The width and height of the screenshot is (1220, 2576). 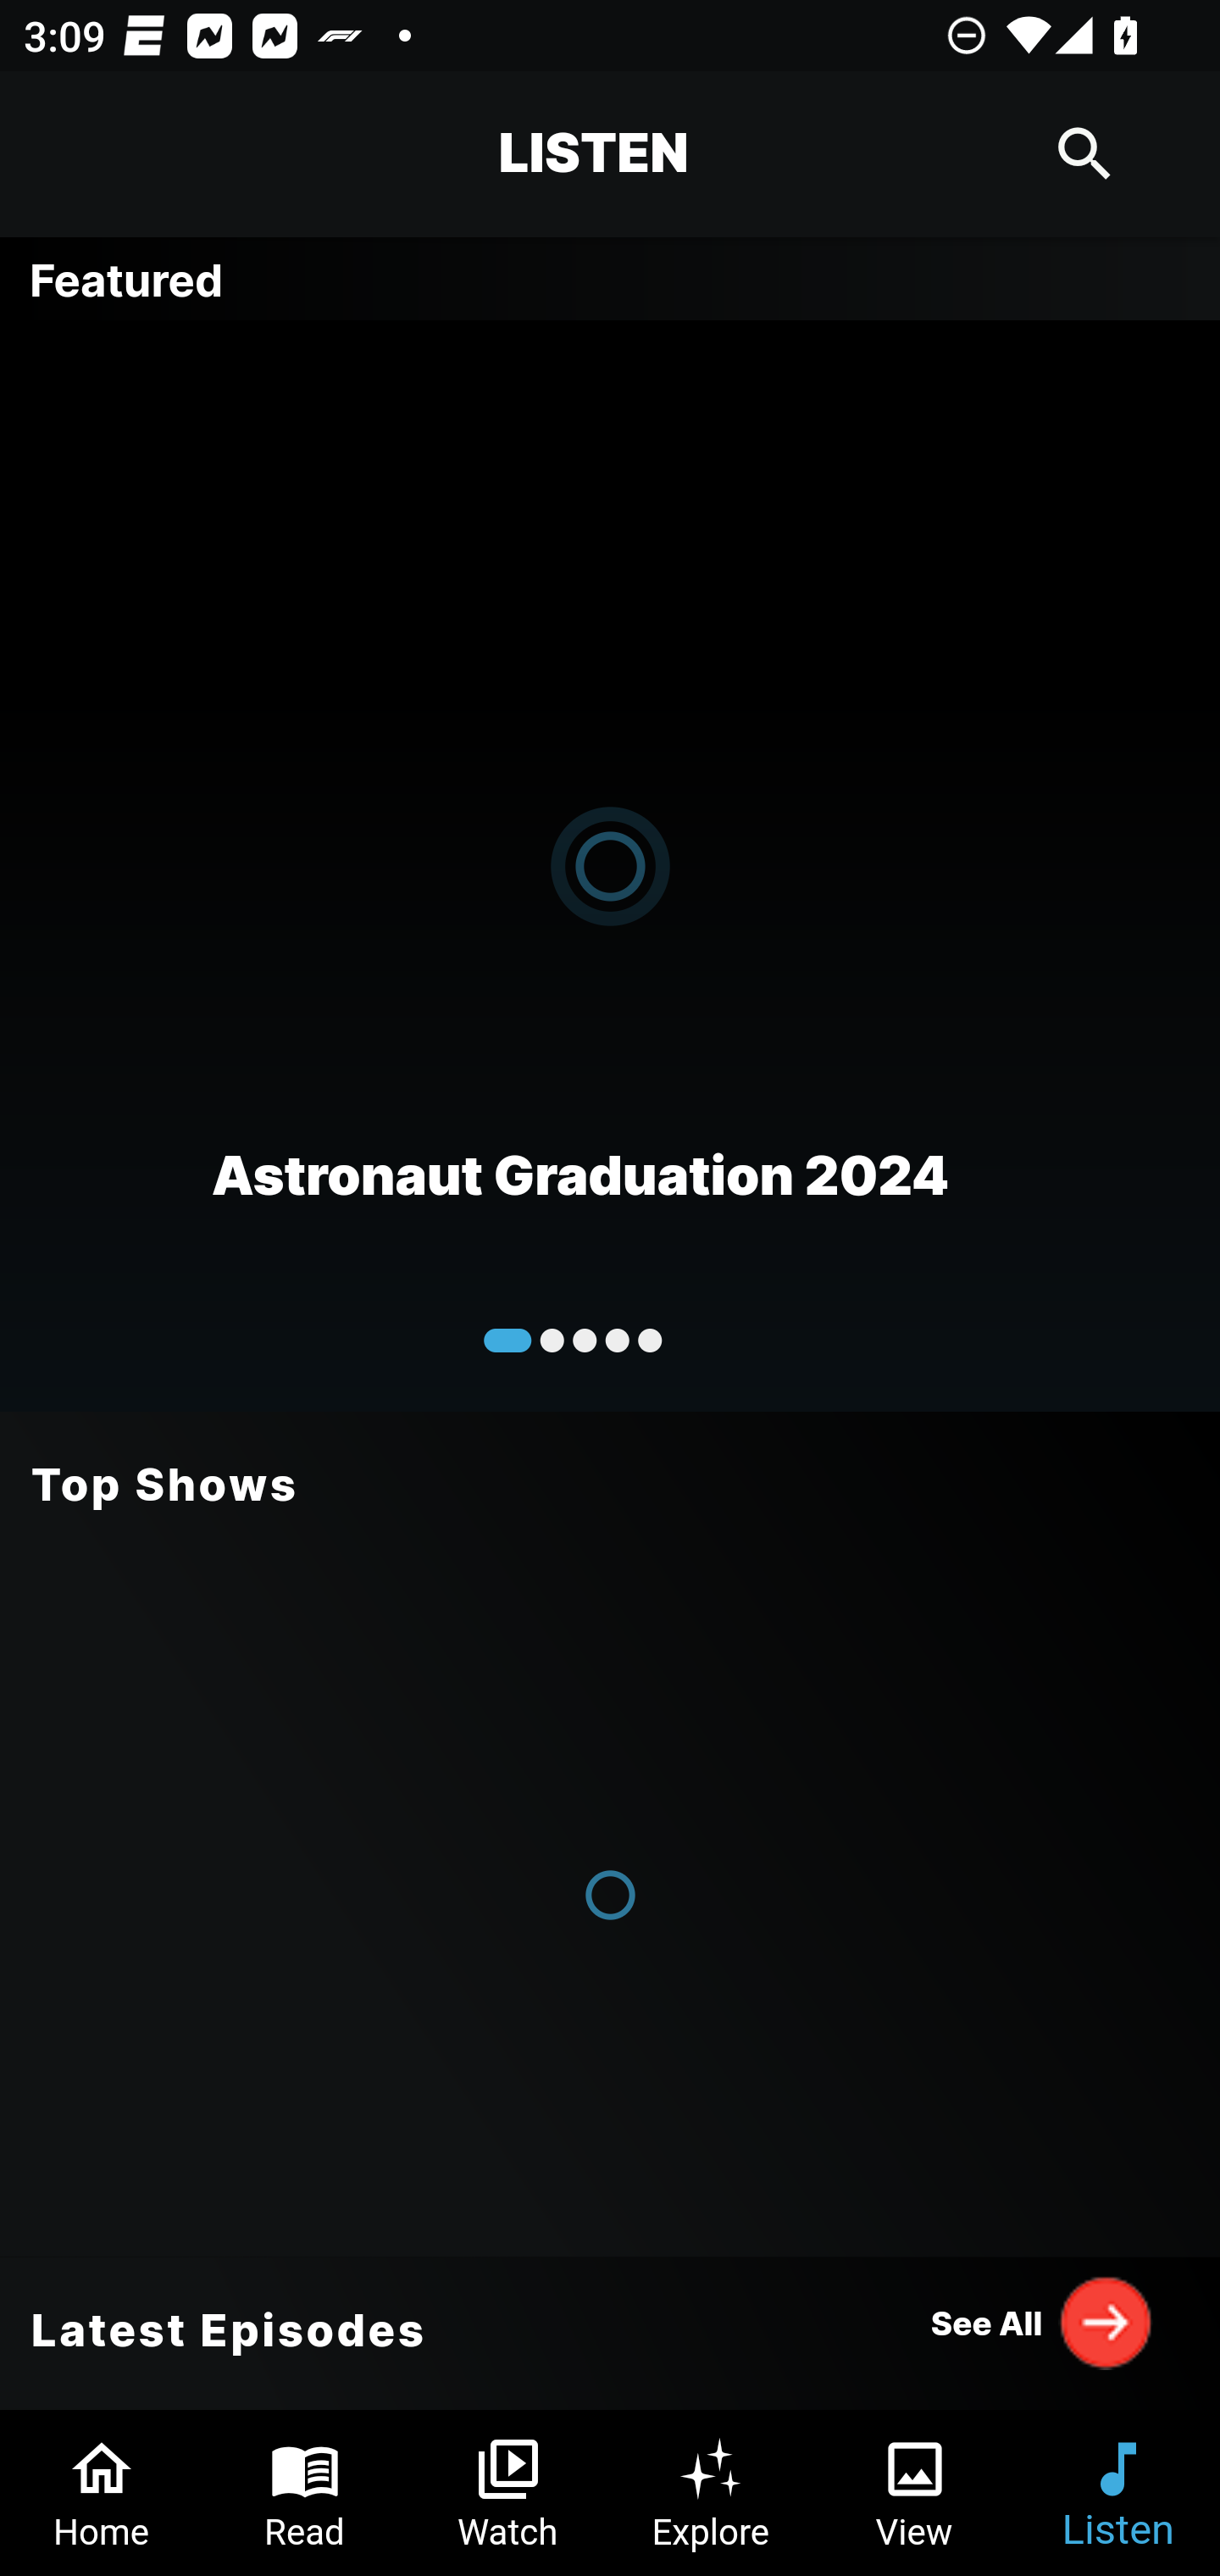 What do you see at coordinates (610, 864) in the screenshot?
I see `Astronaut Graduation 2024` at bounding box center [610, 864].